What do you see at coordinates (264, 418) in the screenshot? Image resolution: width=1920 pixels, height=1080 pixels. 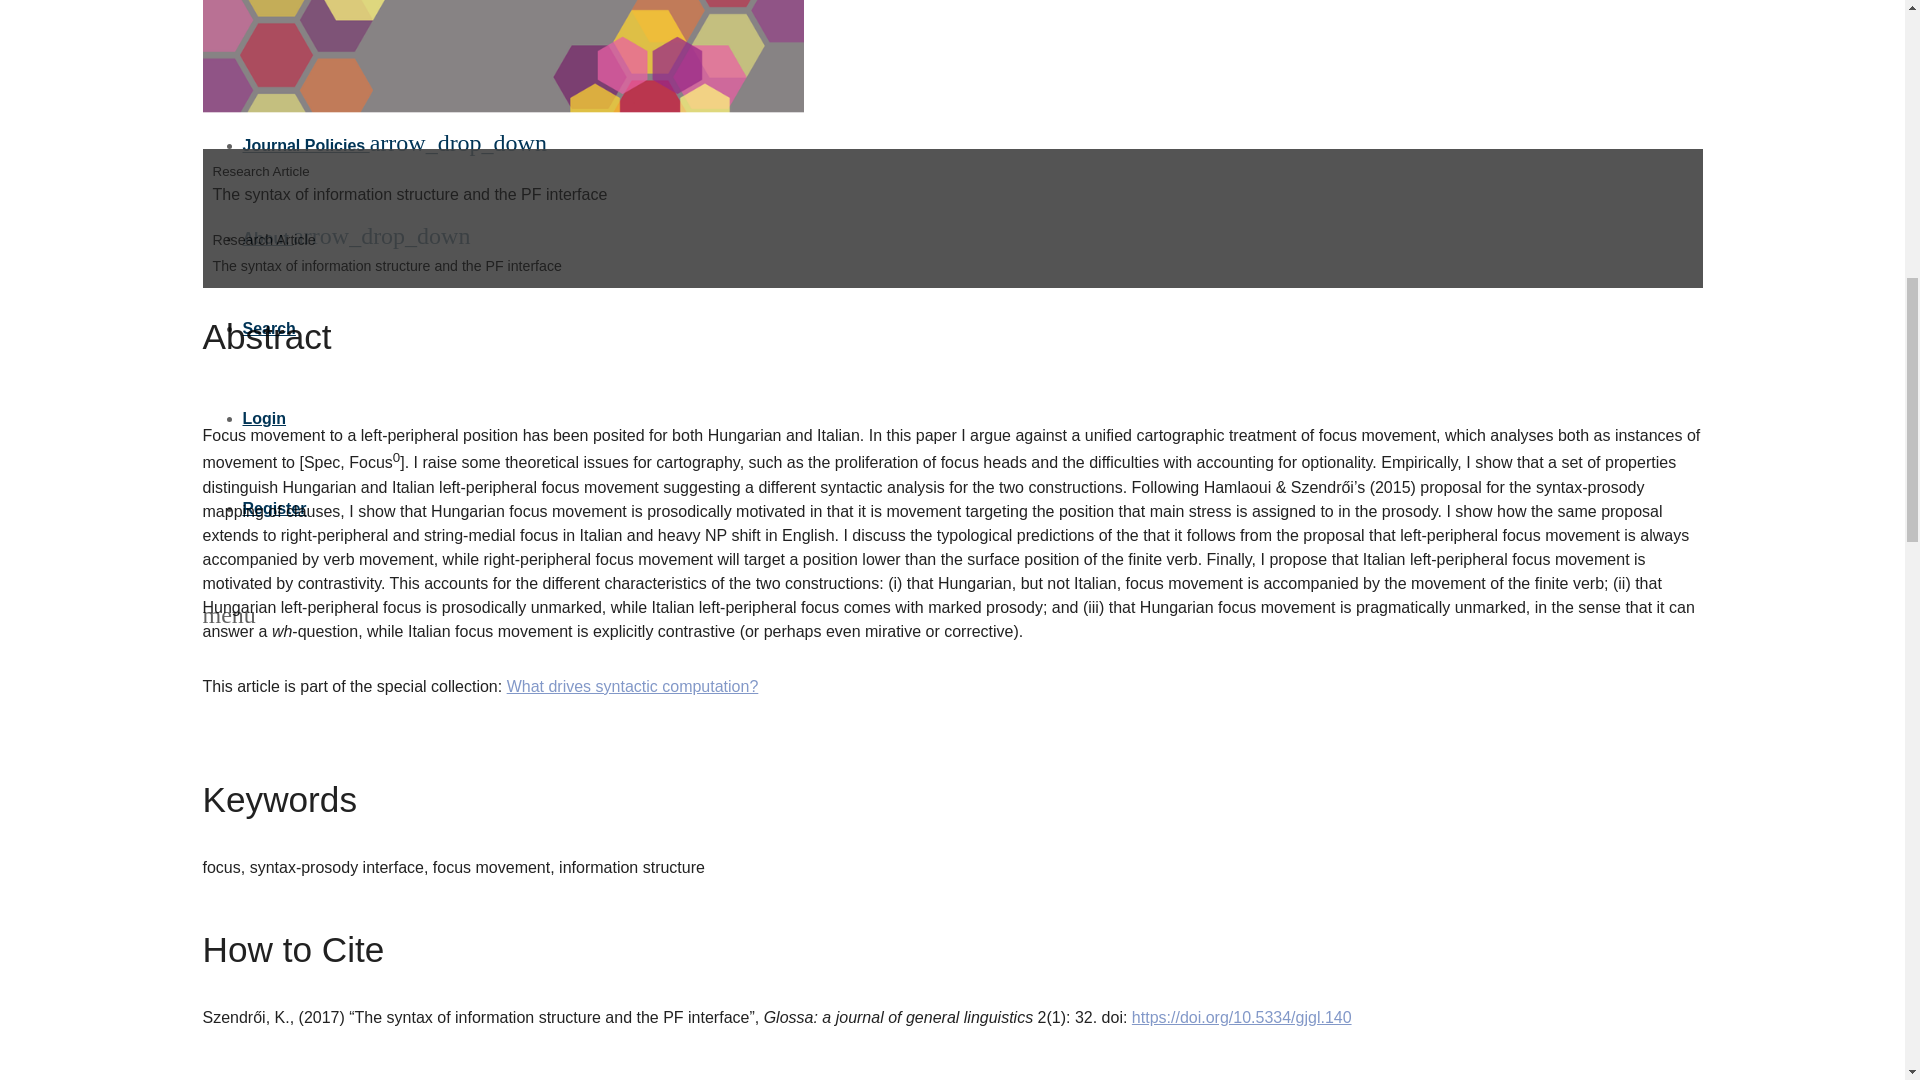 I see `Login` at bounding box center [264, 418].